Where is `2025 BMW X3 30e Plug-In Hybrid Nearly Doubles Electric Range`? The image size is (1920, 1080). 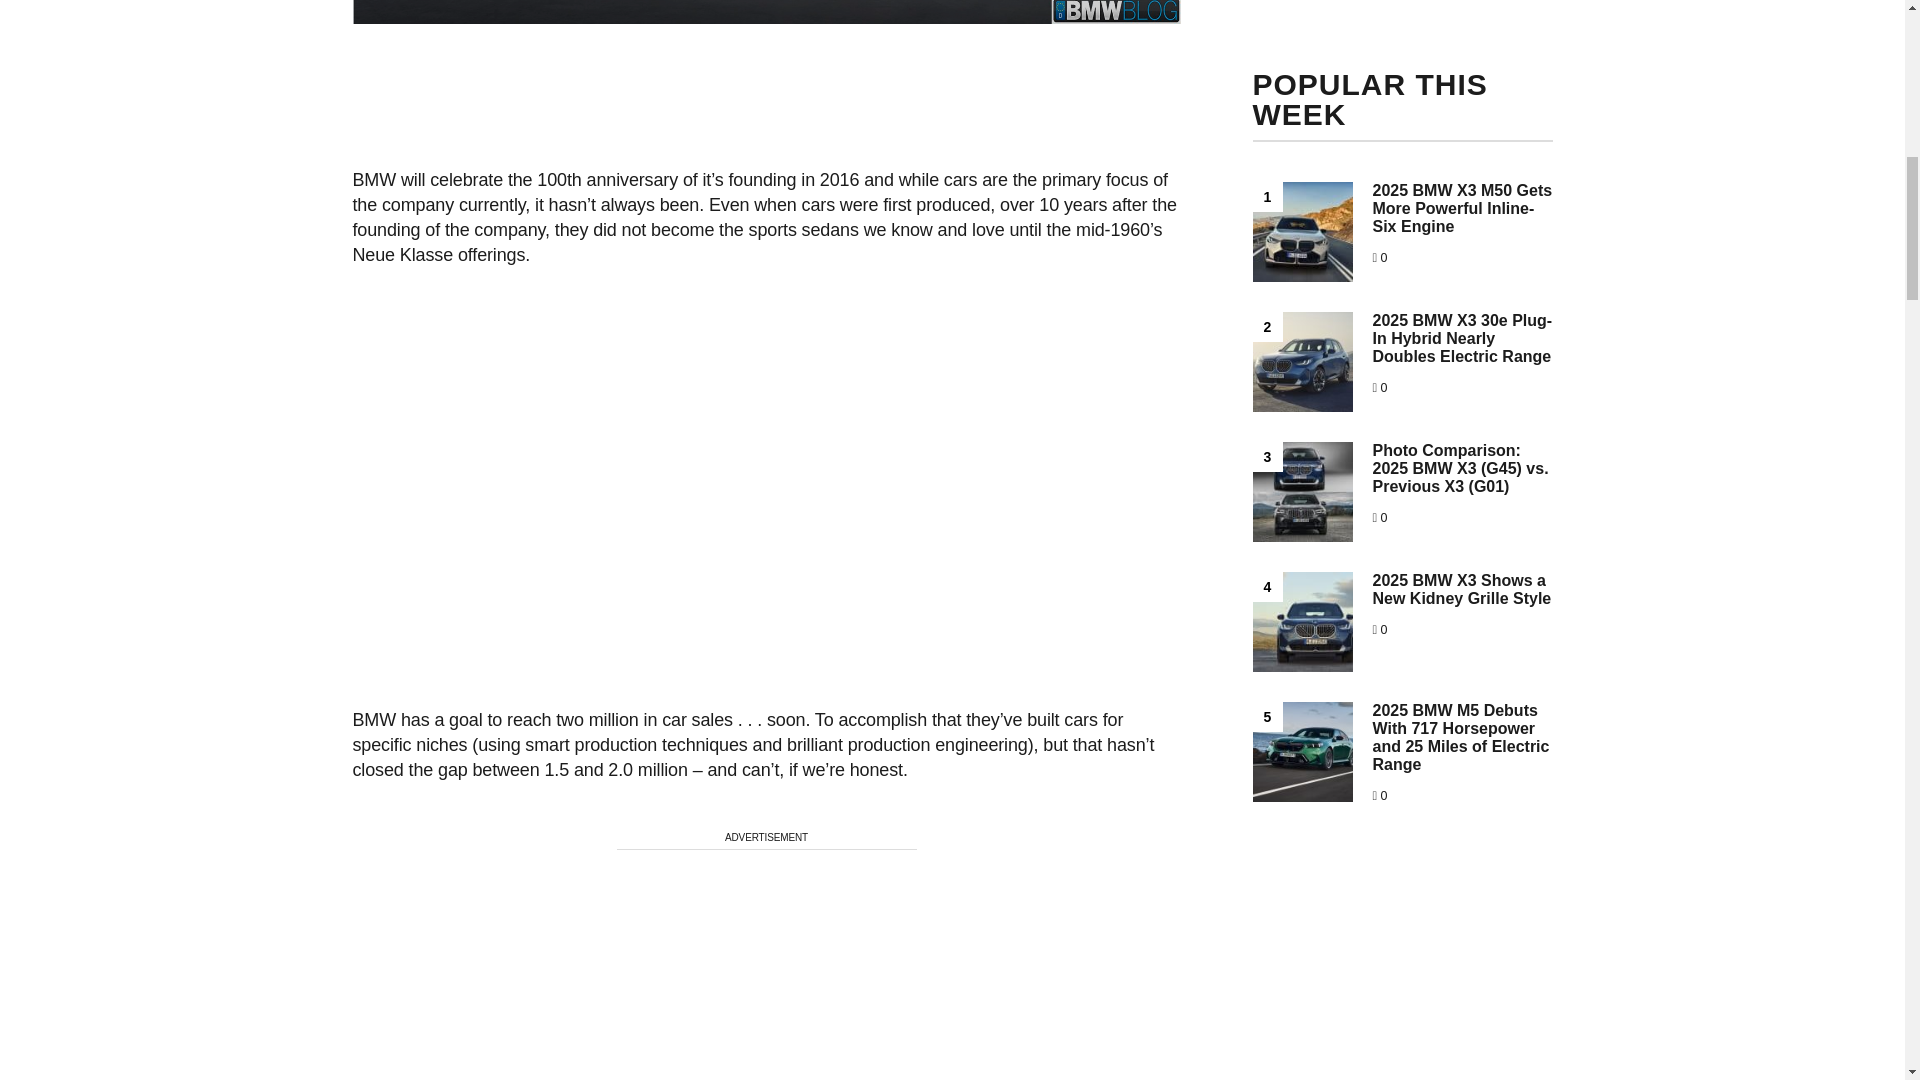 2025 BMW X3 30e Plug-In Hybrid Nearly Doubles Electric Range is located at coordinates (1462, 338).